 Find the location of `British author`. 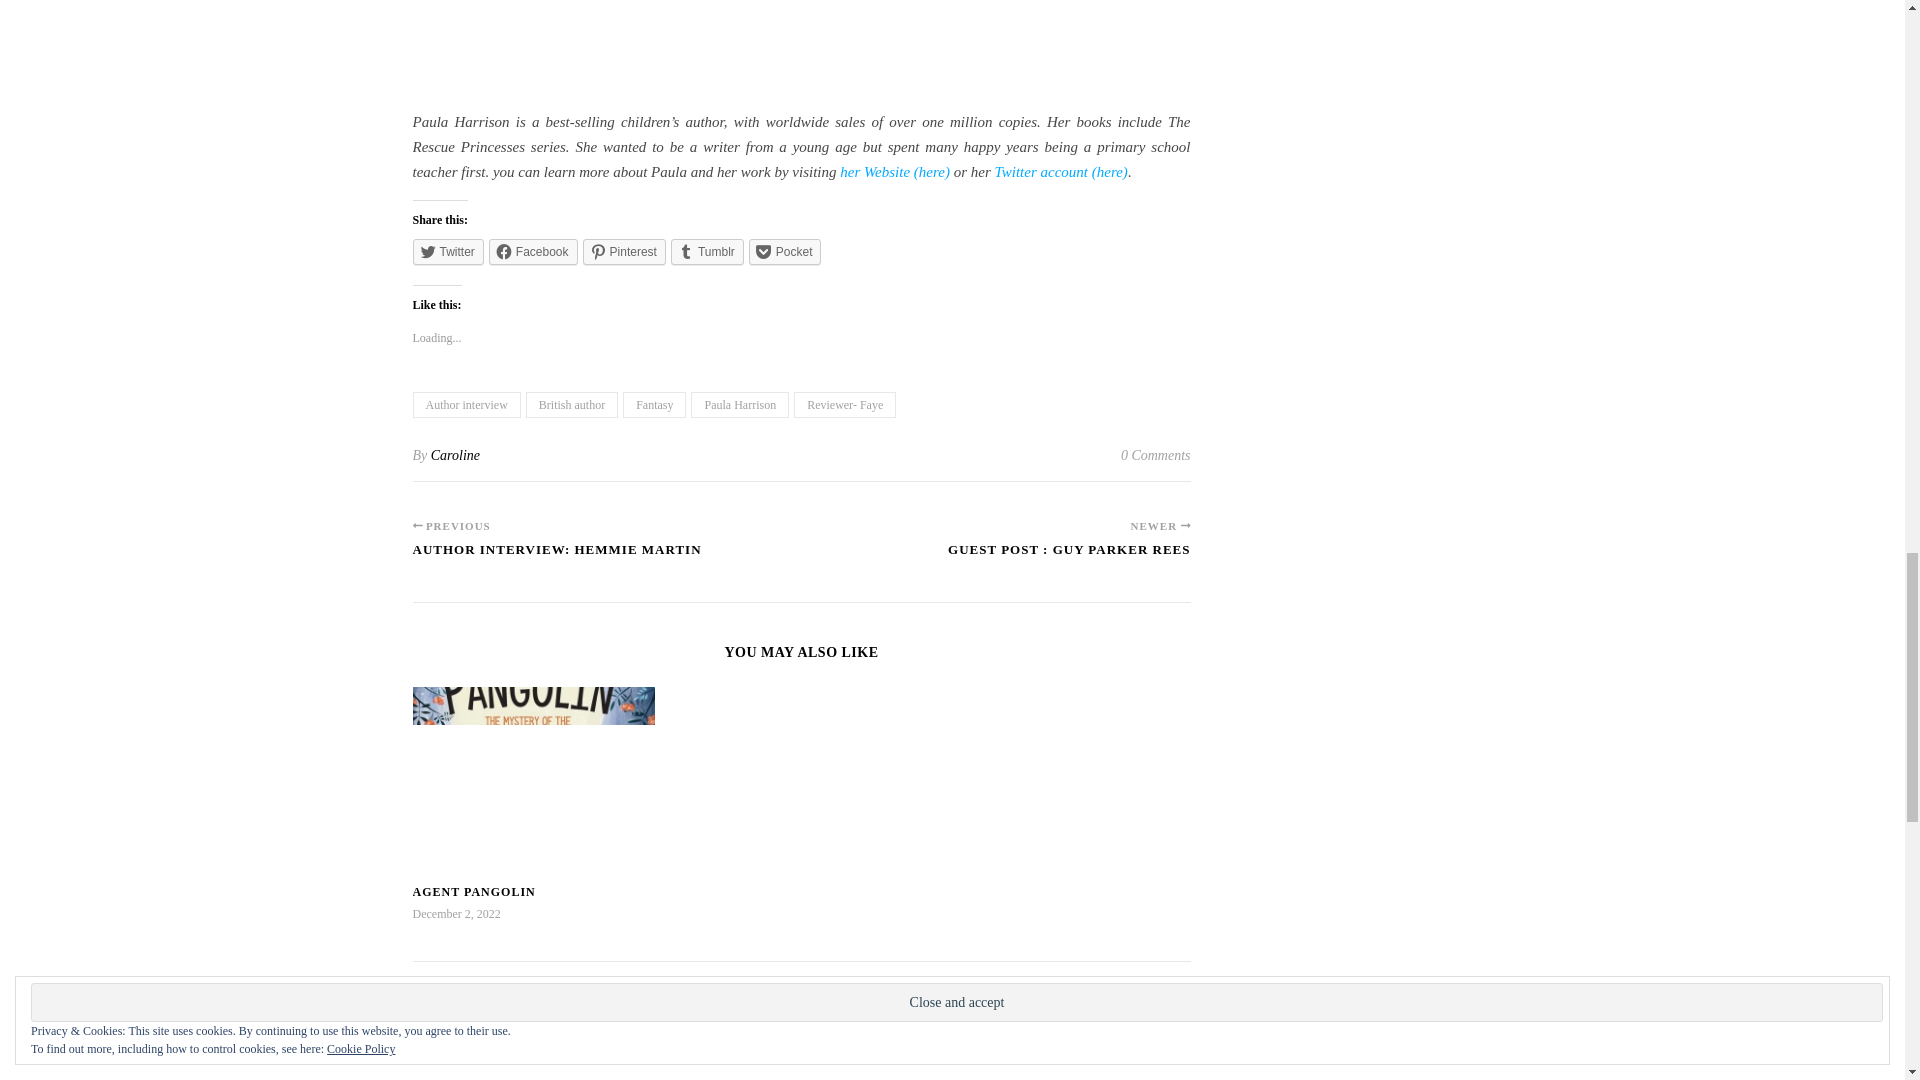

British author is located at coordinates (572, 404).